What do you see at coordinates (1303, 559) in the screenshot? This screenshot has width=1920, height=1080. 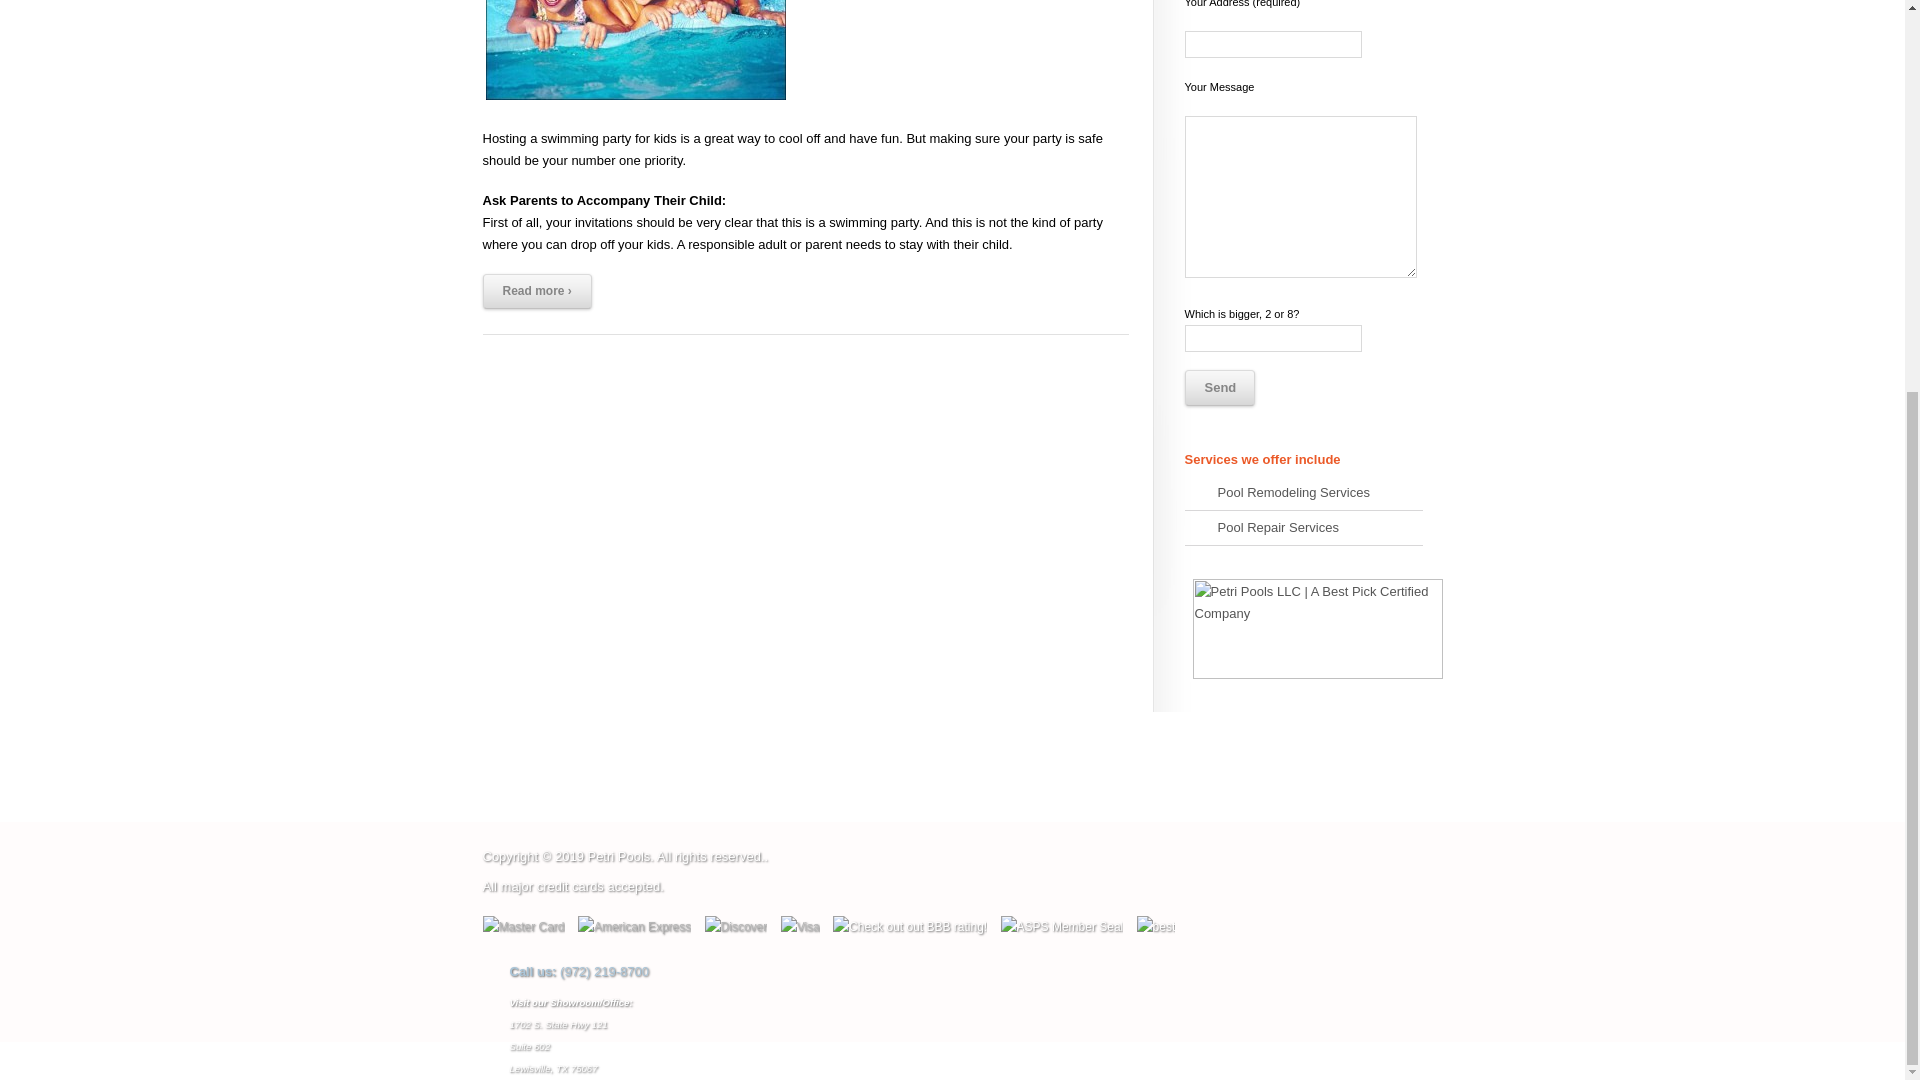 I see `Pool Repair Services` at bounding box center [1303, 559].